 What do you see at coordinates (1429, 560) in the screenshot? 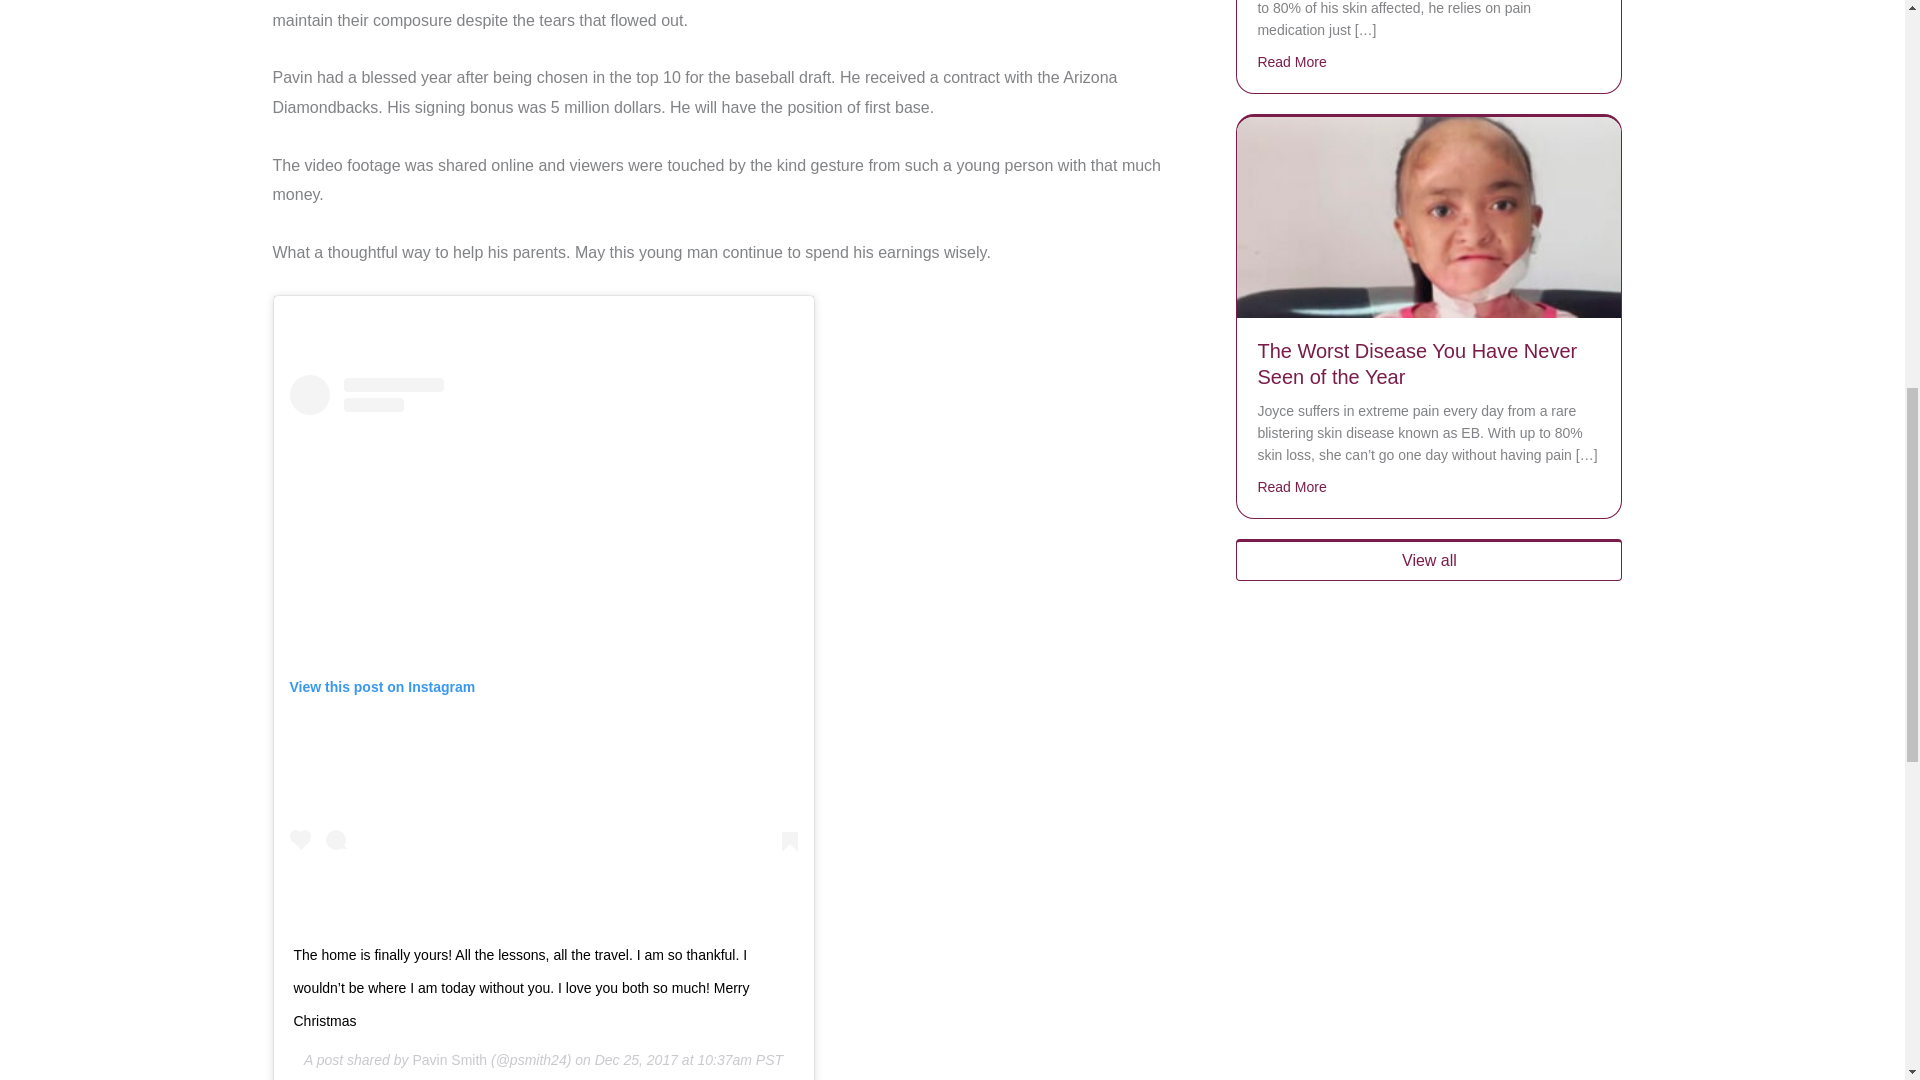
I see `View all` at bounding box center [1429, 560].